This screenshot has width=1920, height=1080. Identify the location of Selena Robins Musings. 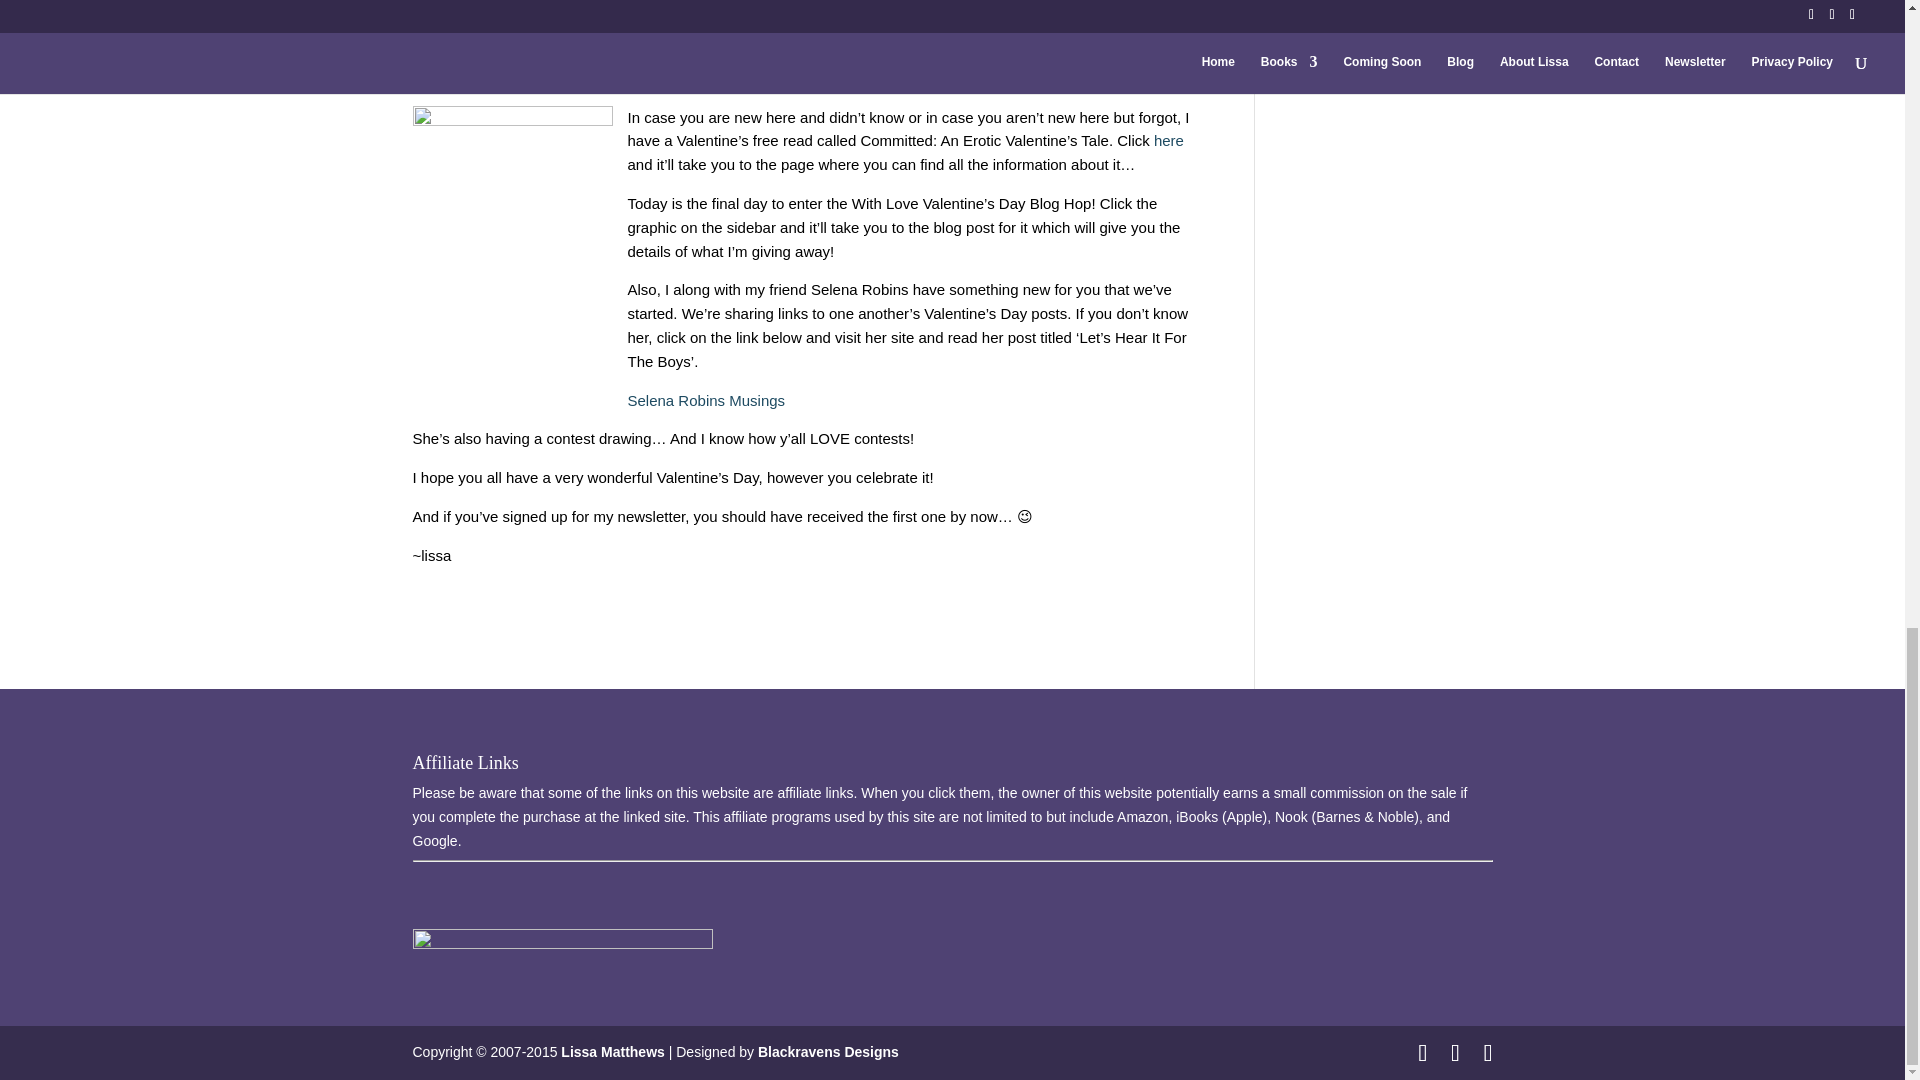
(706, 399).